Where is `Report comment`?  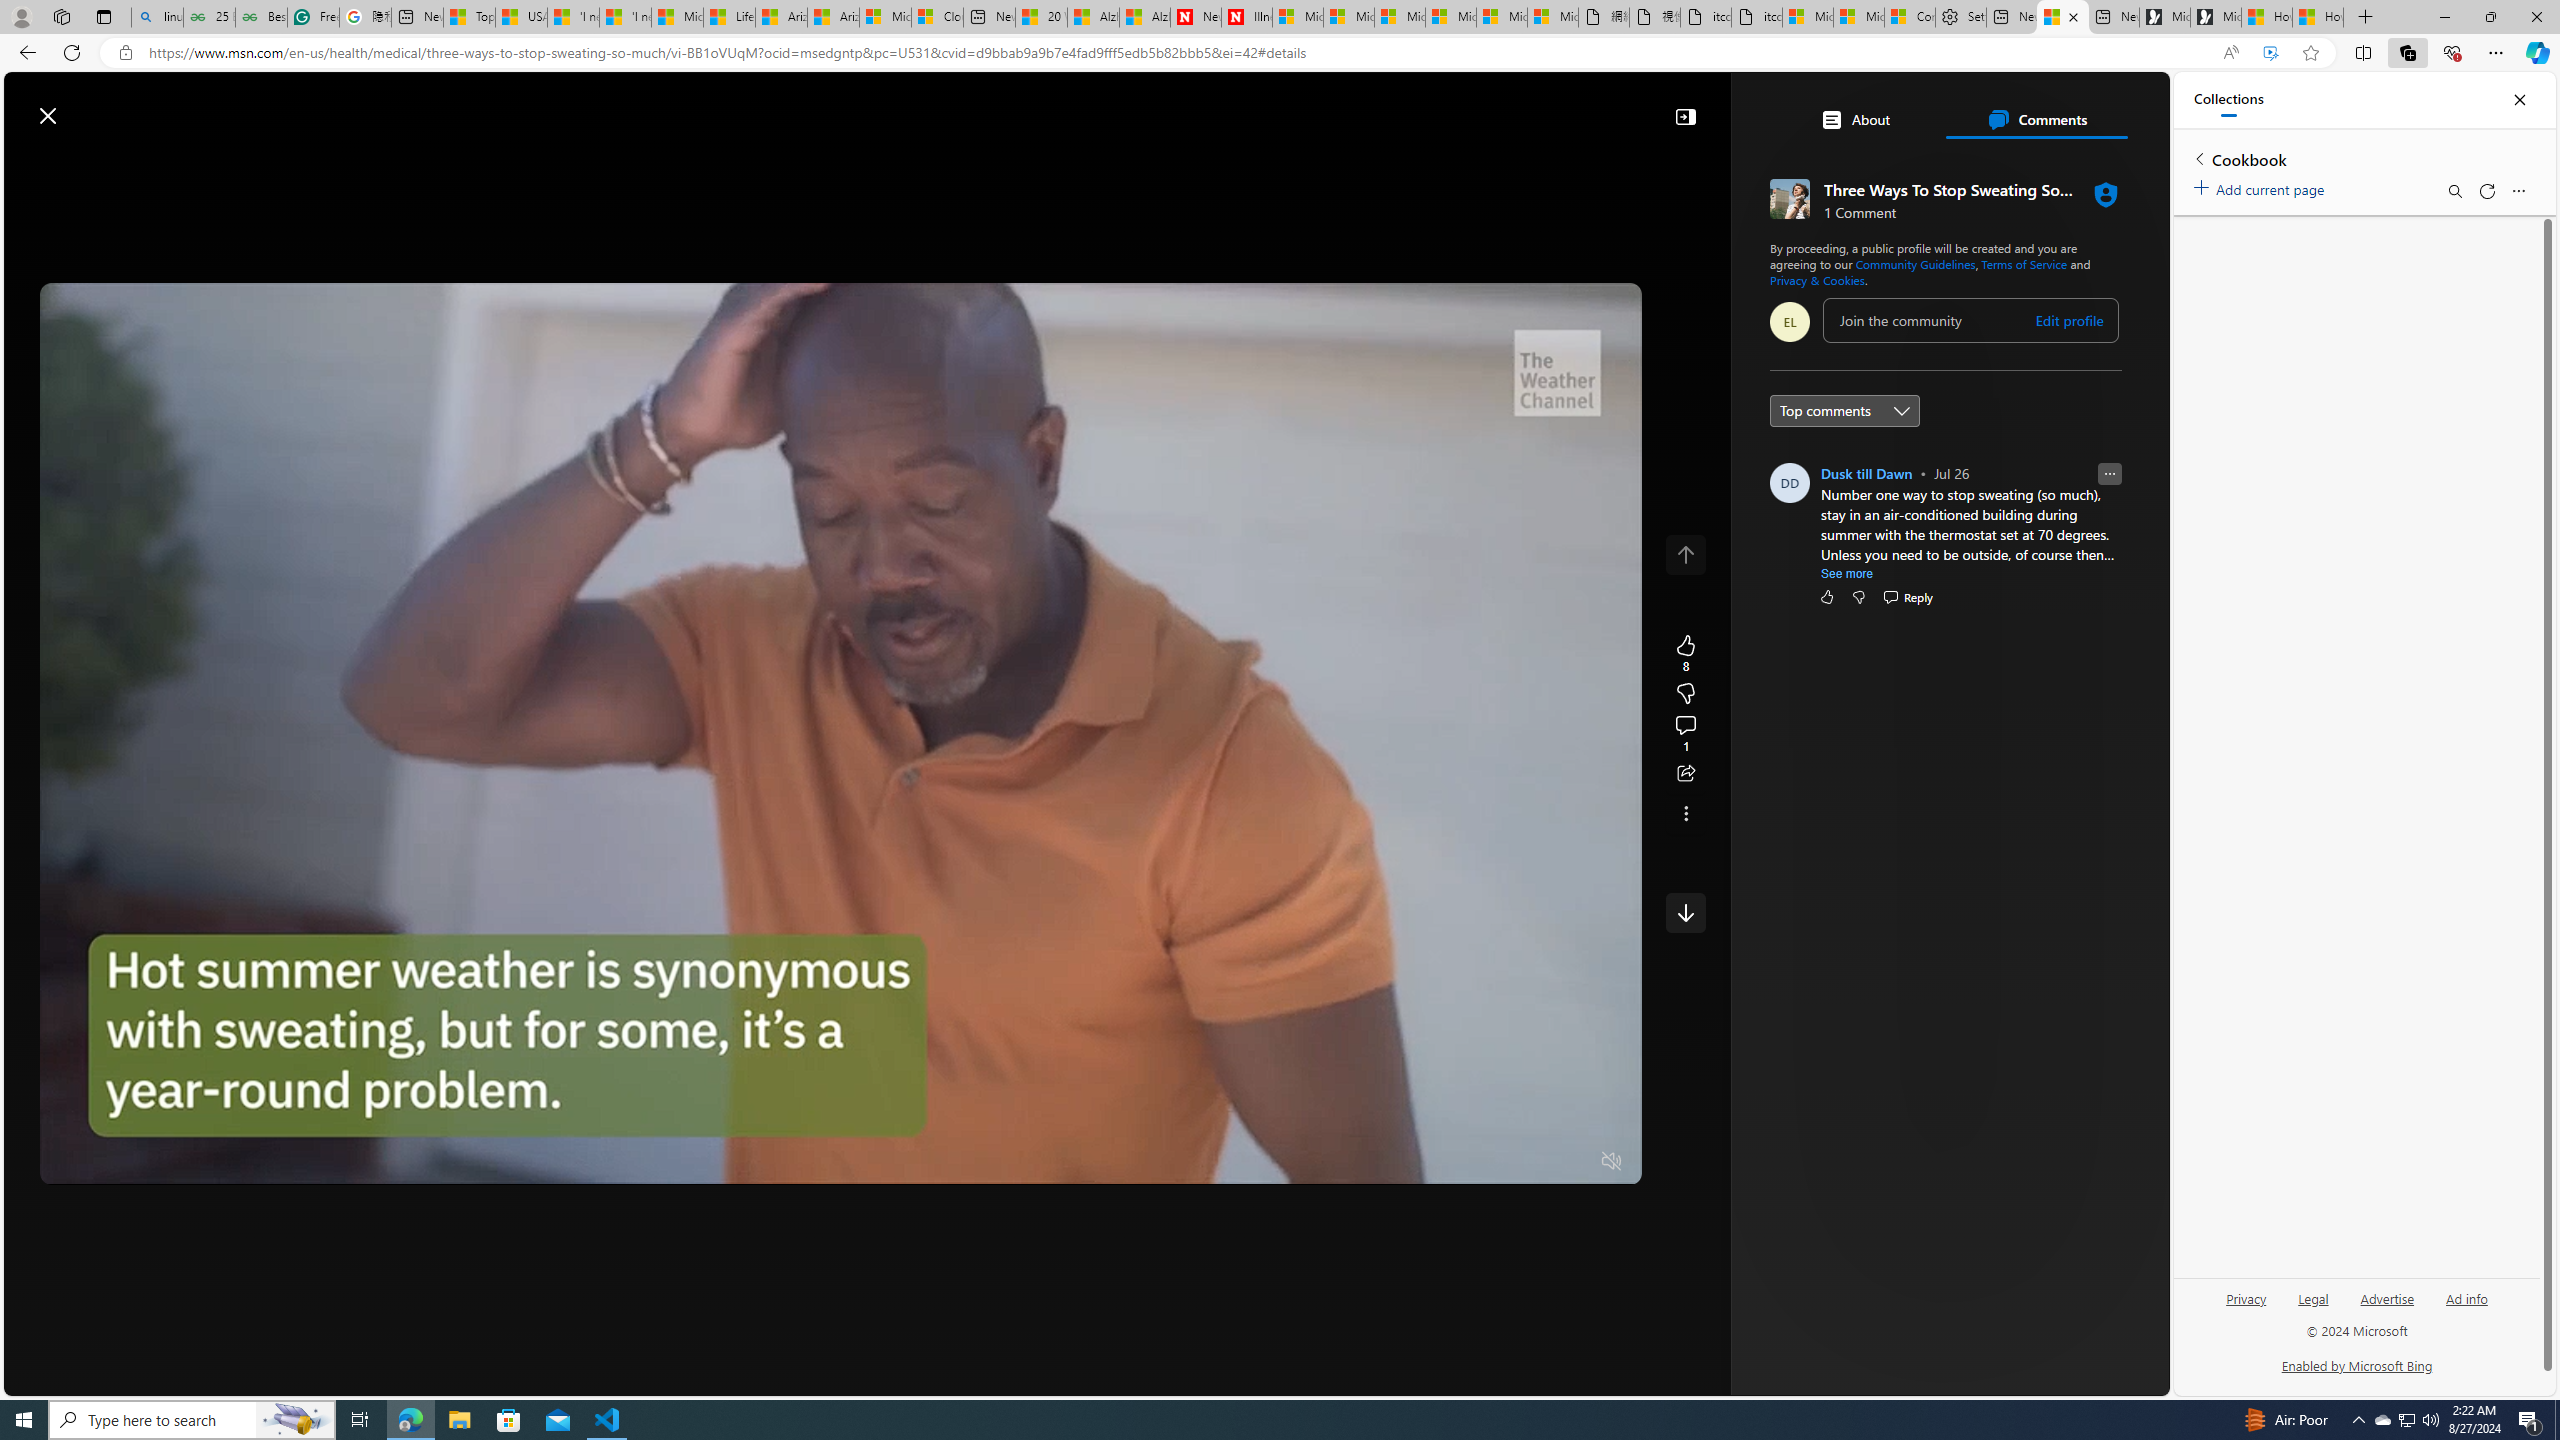
Report comment is located at coordinates (2110, 474).